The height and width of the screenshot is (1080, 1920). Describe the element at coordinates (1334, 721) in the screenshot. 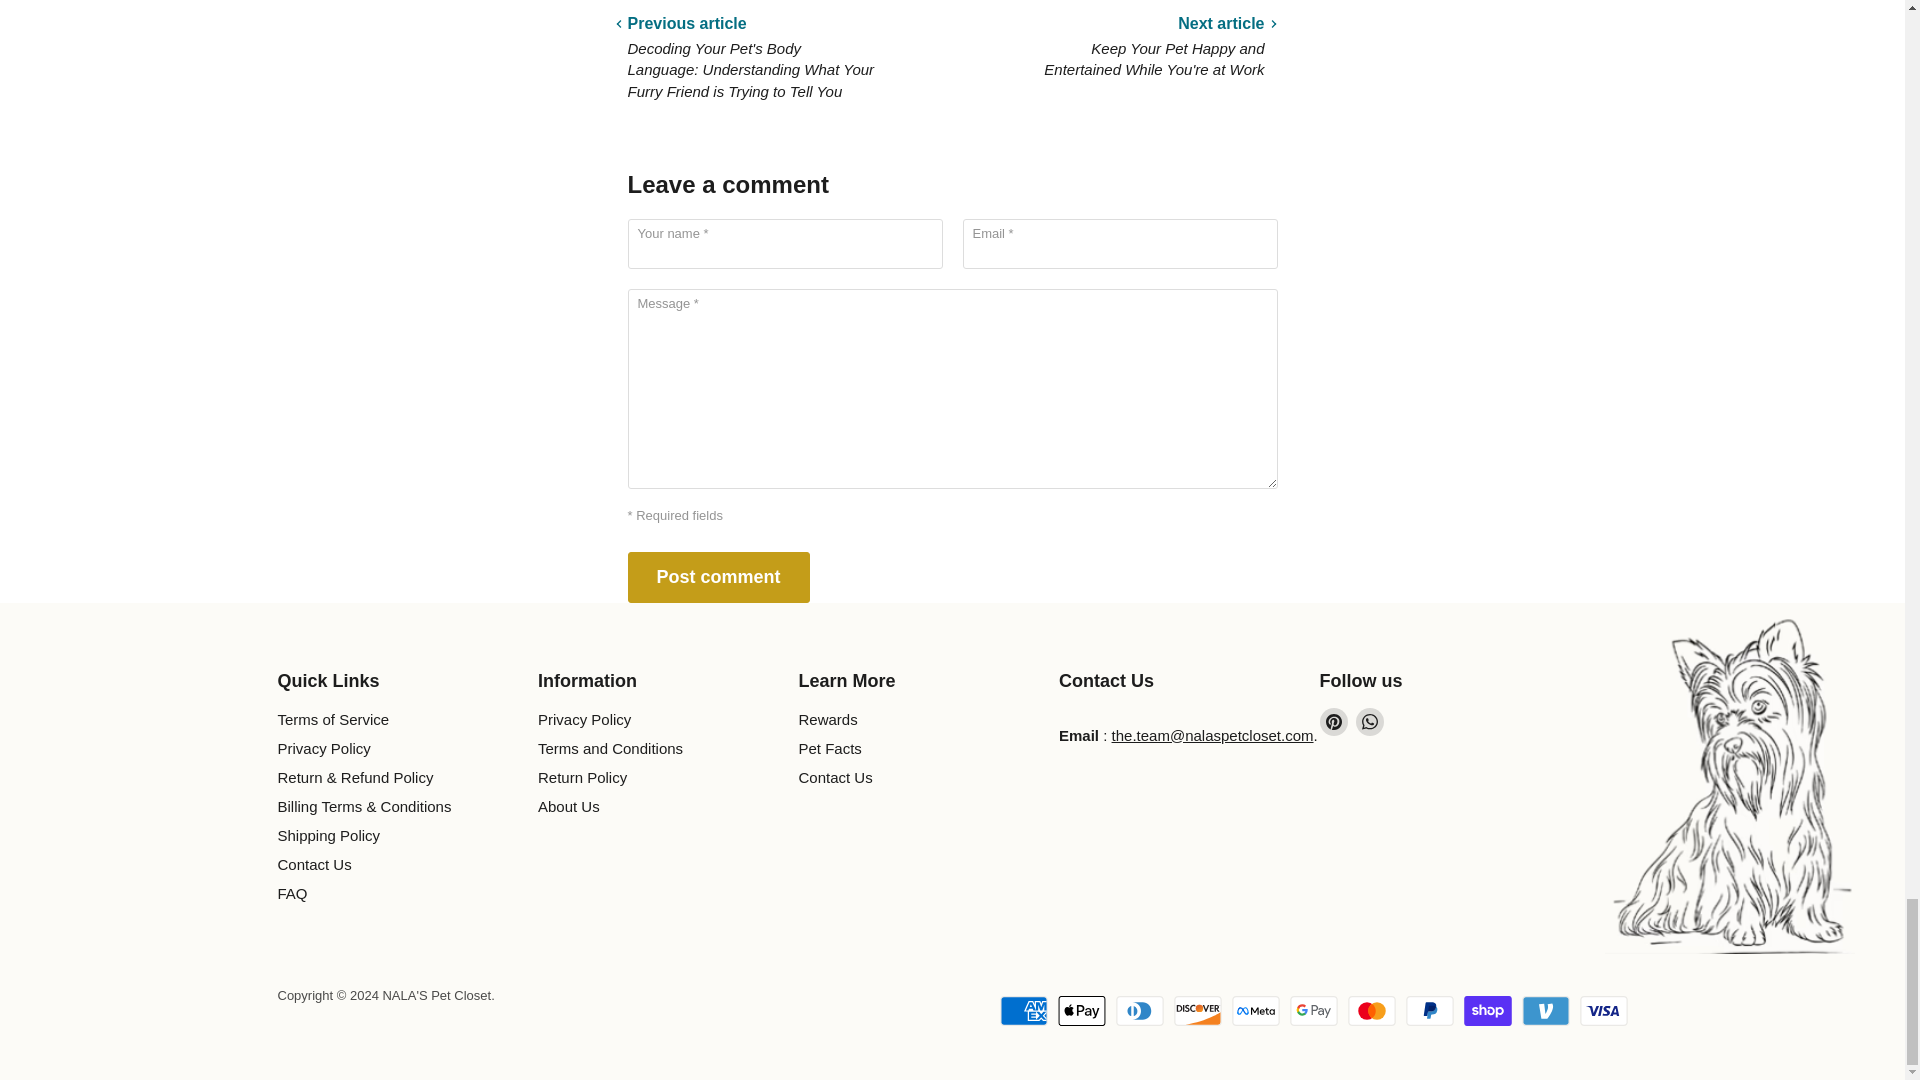

I see `Pinterest` at that location.